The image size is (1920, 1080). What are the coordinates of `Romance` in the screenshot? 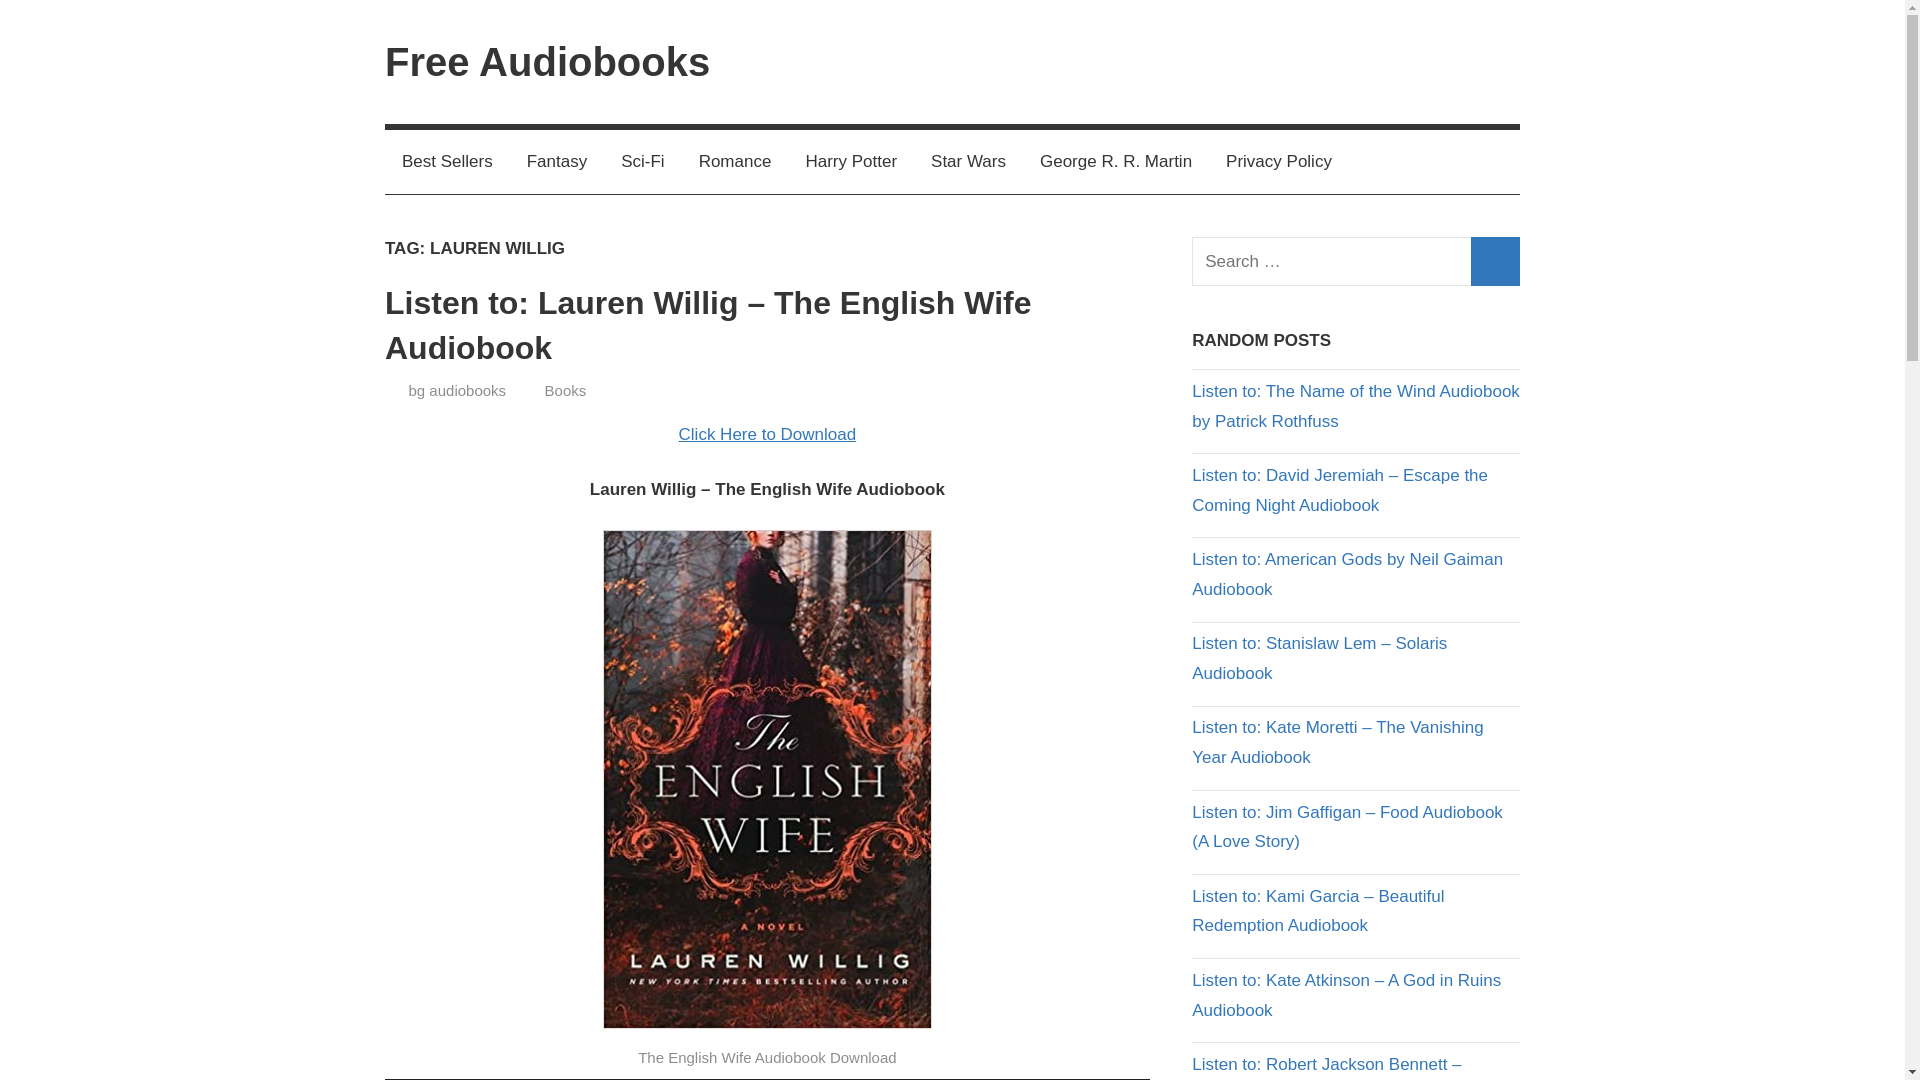 It's located at (735, 162).